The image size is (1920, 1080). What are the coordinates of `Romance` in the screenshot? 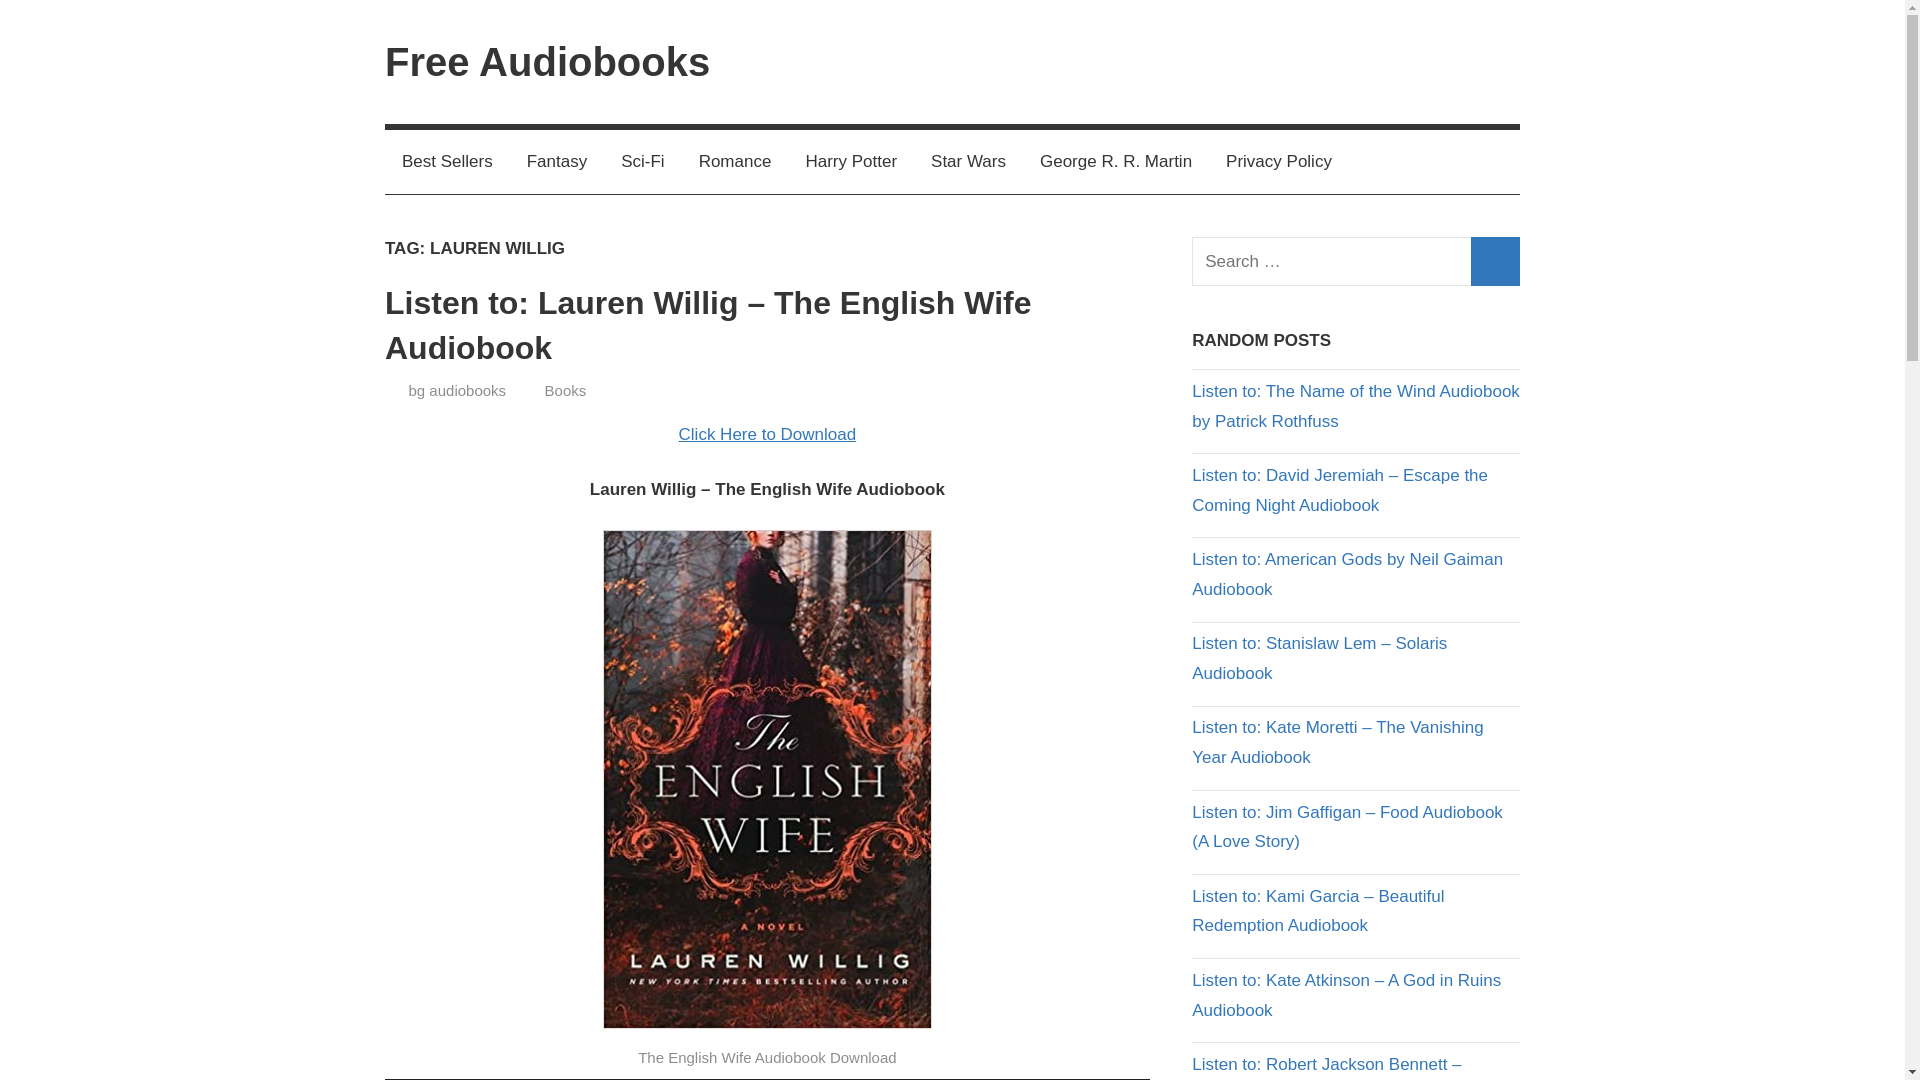 It's located at (735, 162).